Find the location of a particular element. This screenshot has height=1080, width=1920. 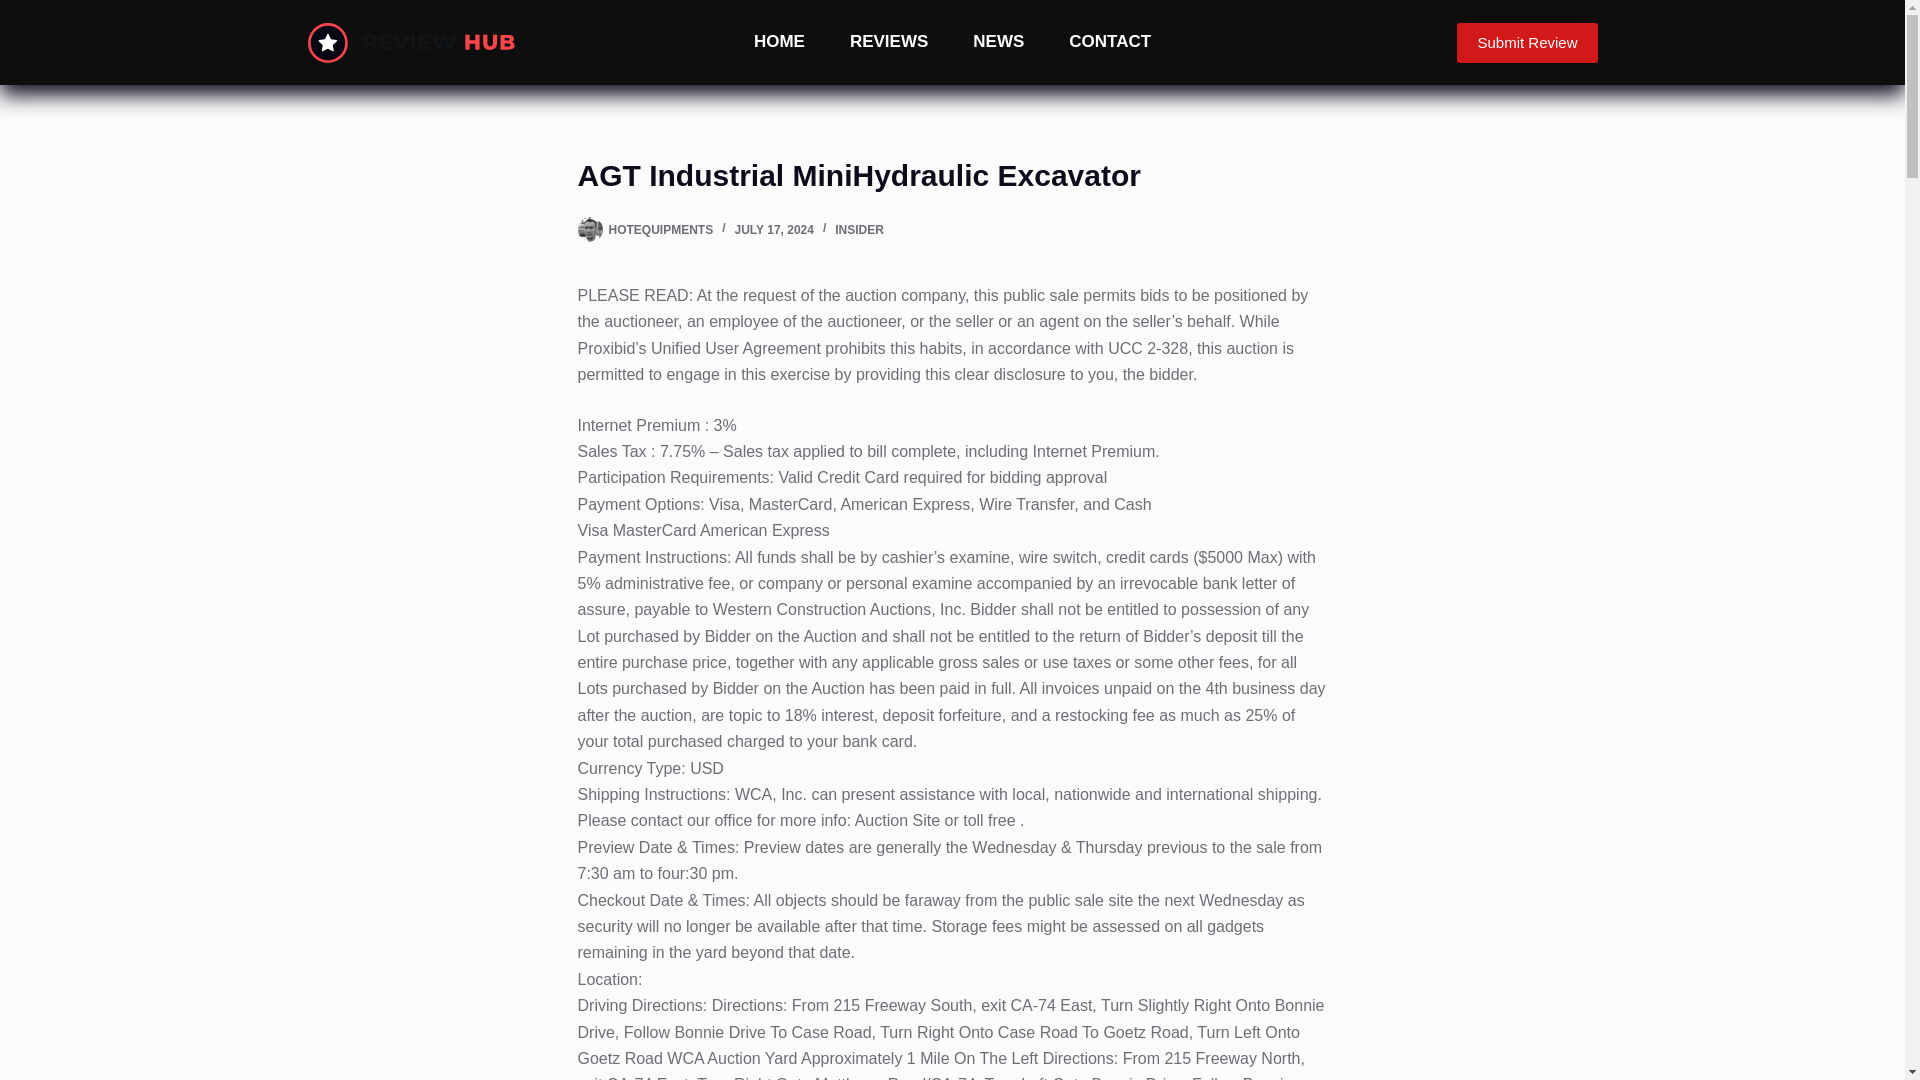

Skip to content is located at coordinates (20, 10).